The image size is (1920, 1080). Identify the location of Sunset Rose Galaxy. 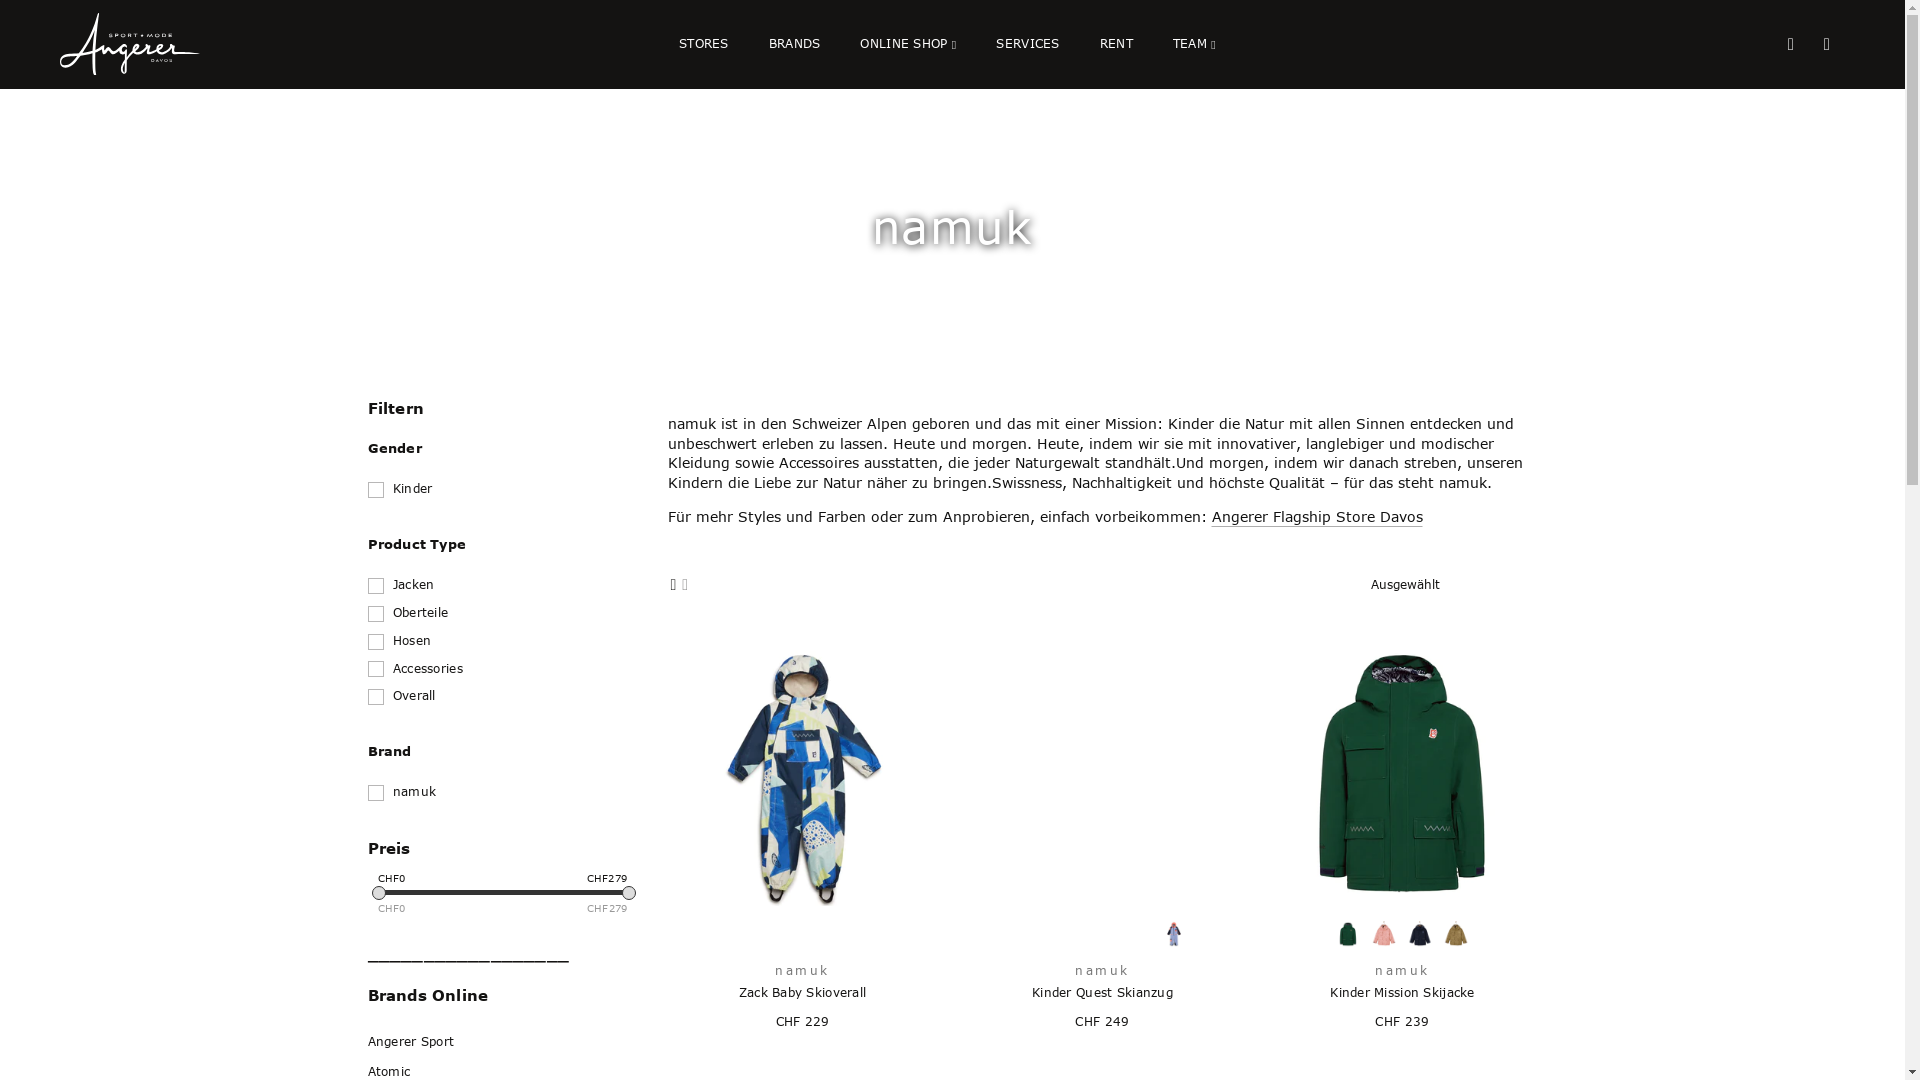
(1138, 934).